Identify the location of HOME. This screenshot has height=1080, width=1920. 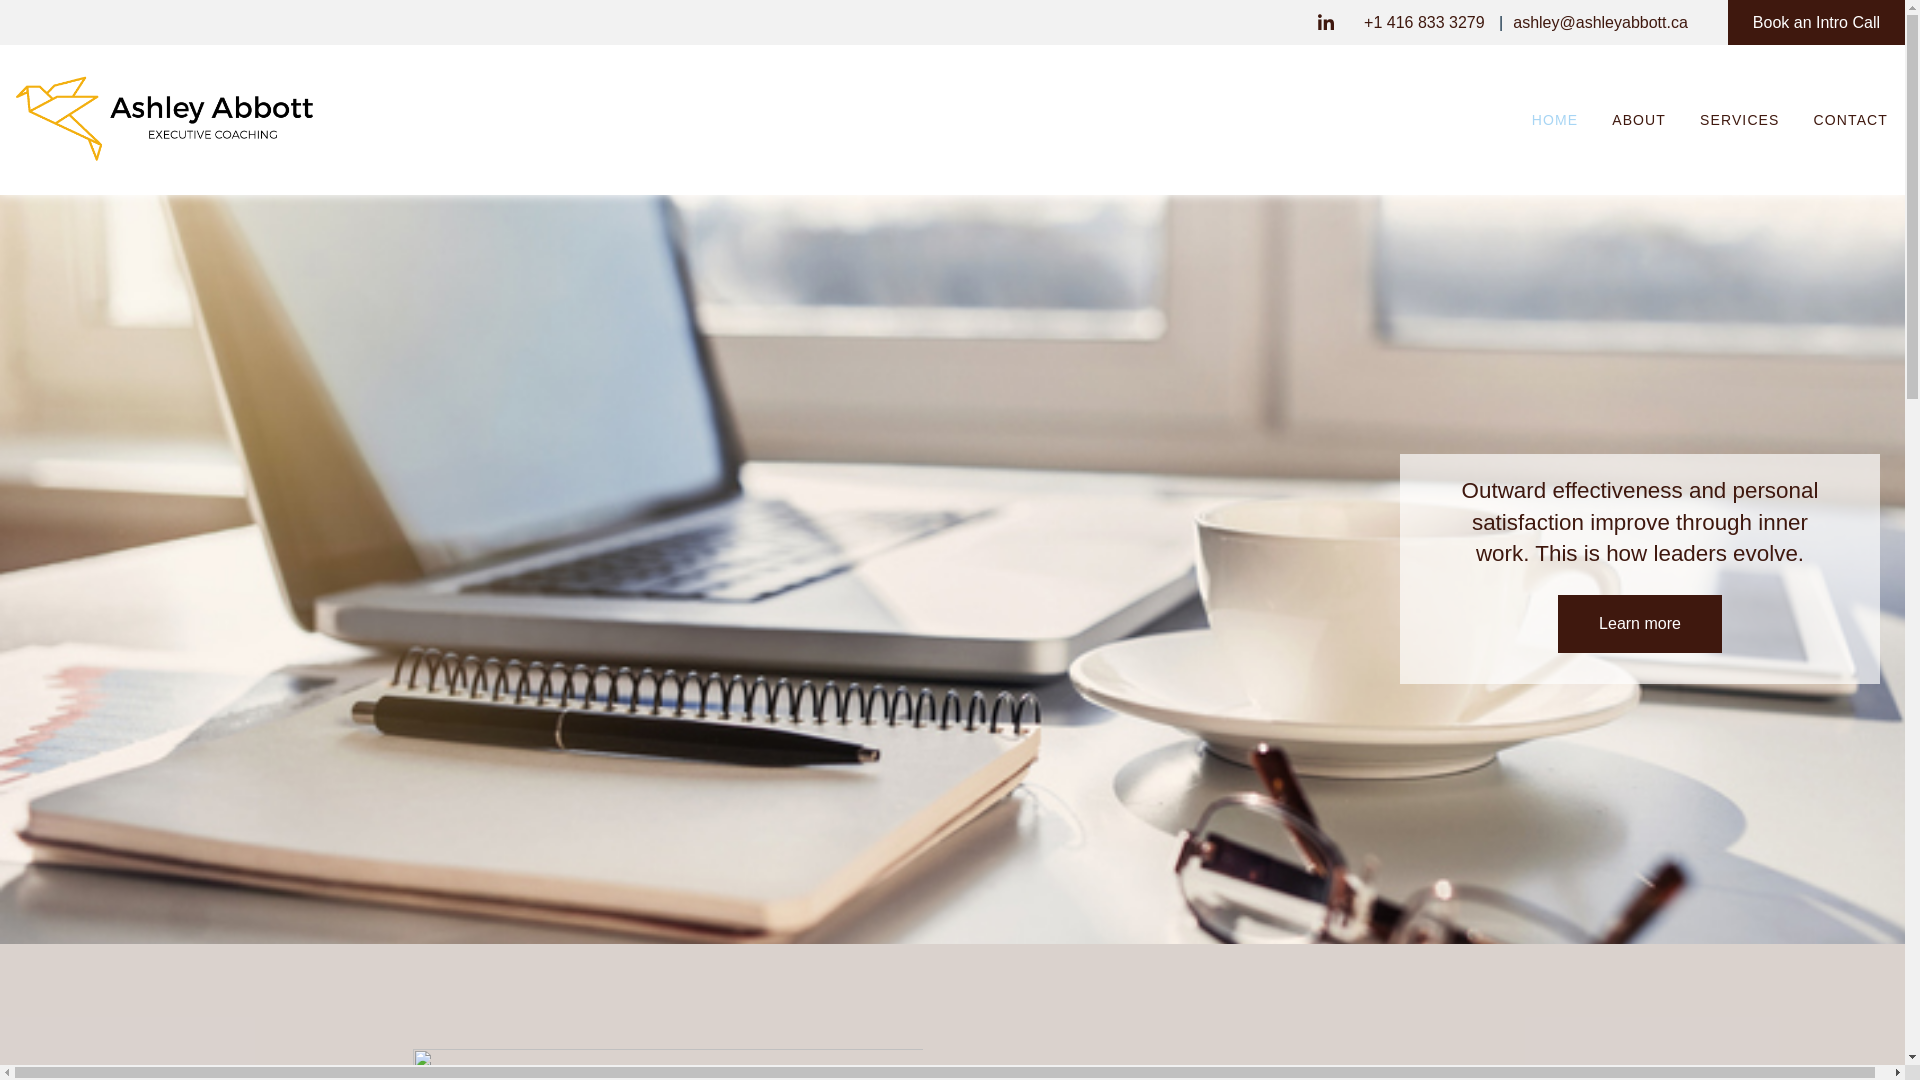
(1555, 120).